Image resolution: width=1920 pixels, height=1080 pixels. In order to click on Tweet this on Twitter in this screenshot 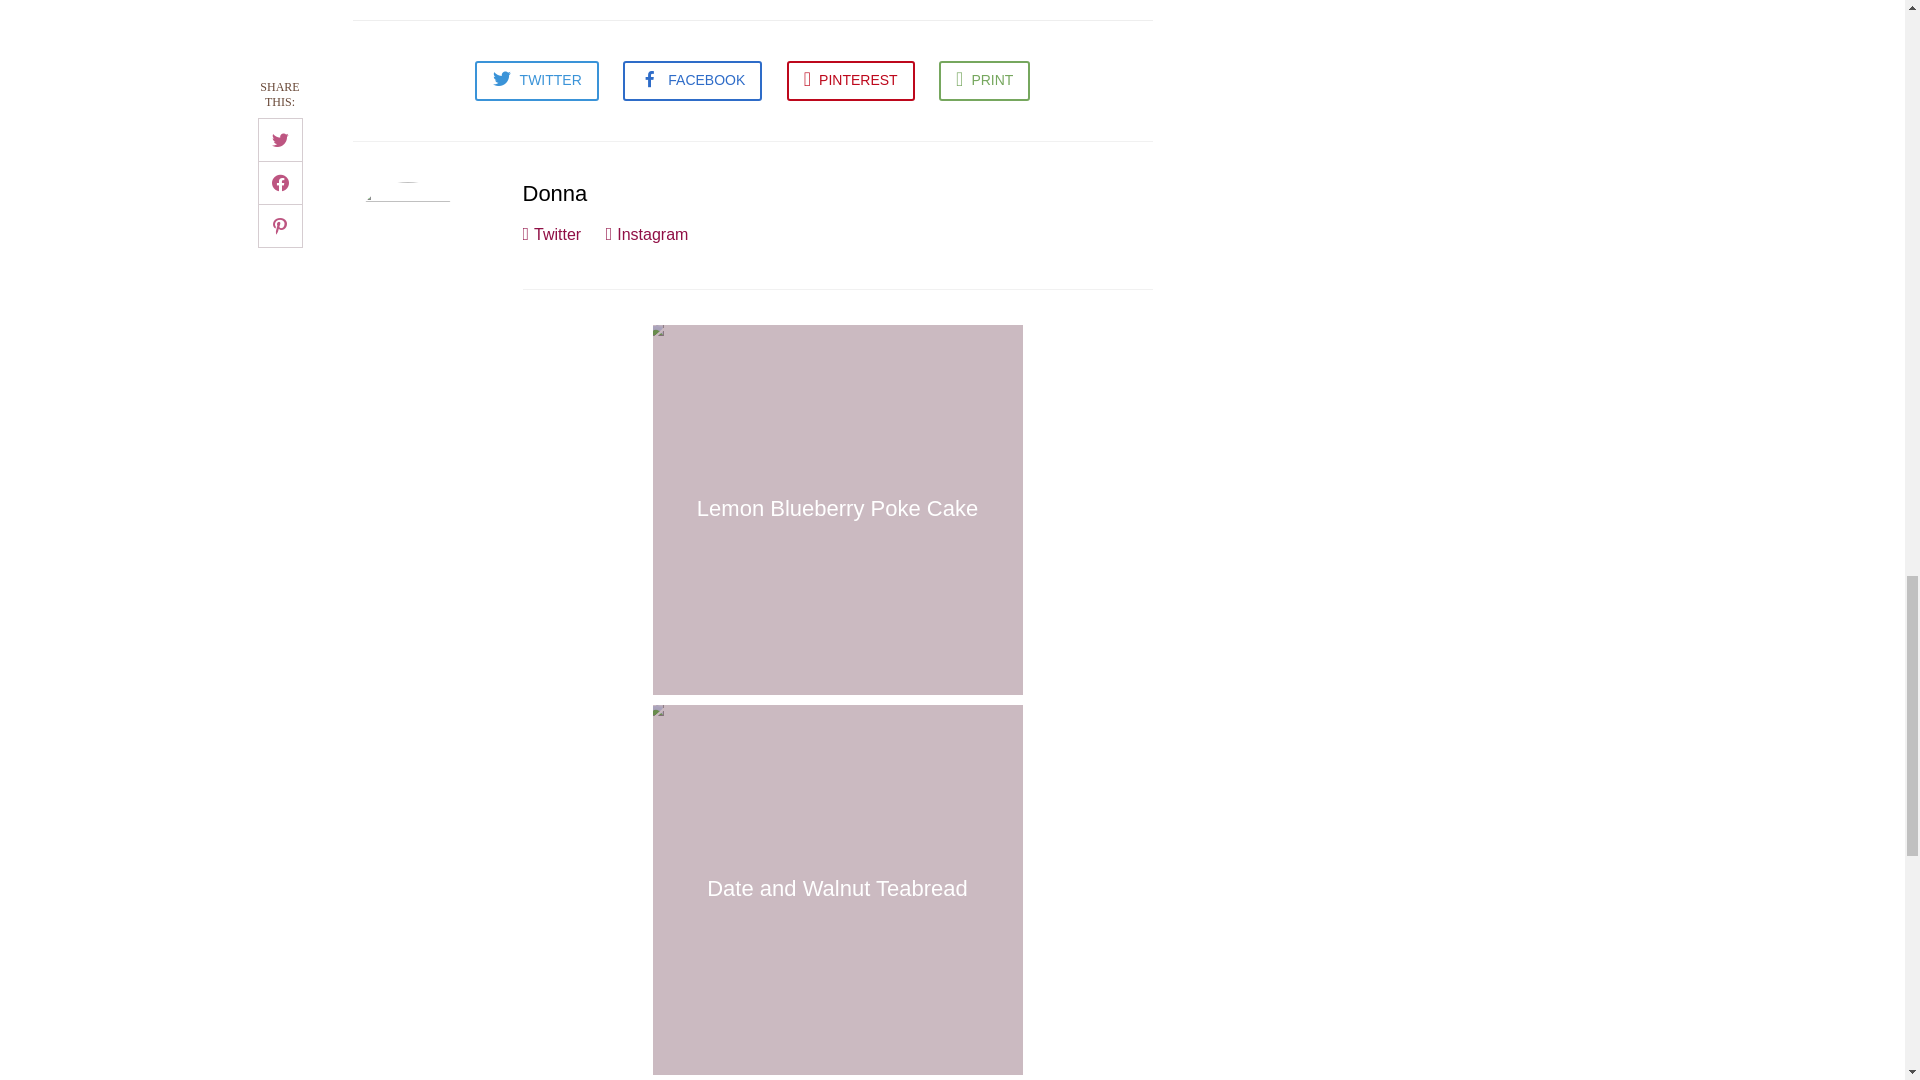, I will do `click(536, 80)`.